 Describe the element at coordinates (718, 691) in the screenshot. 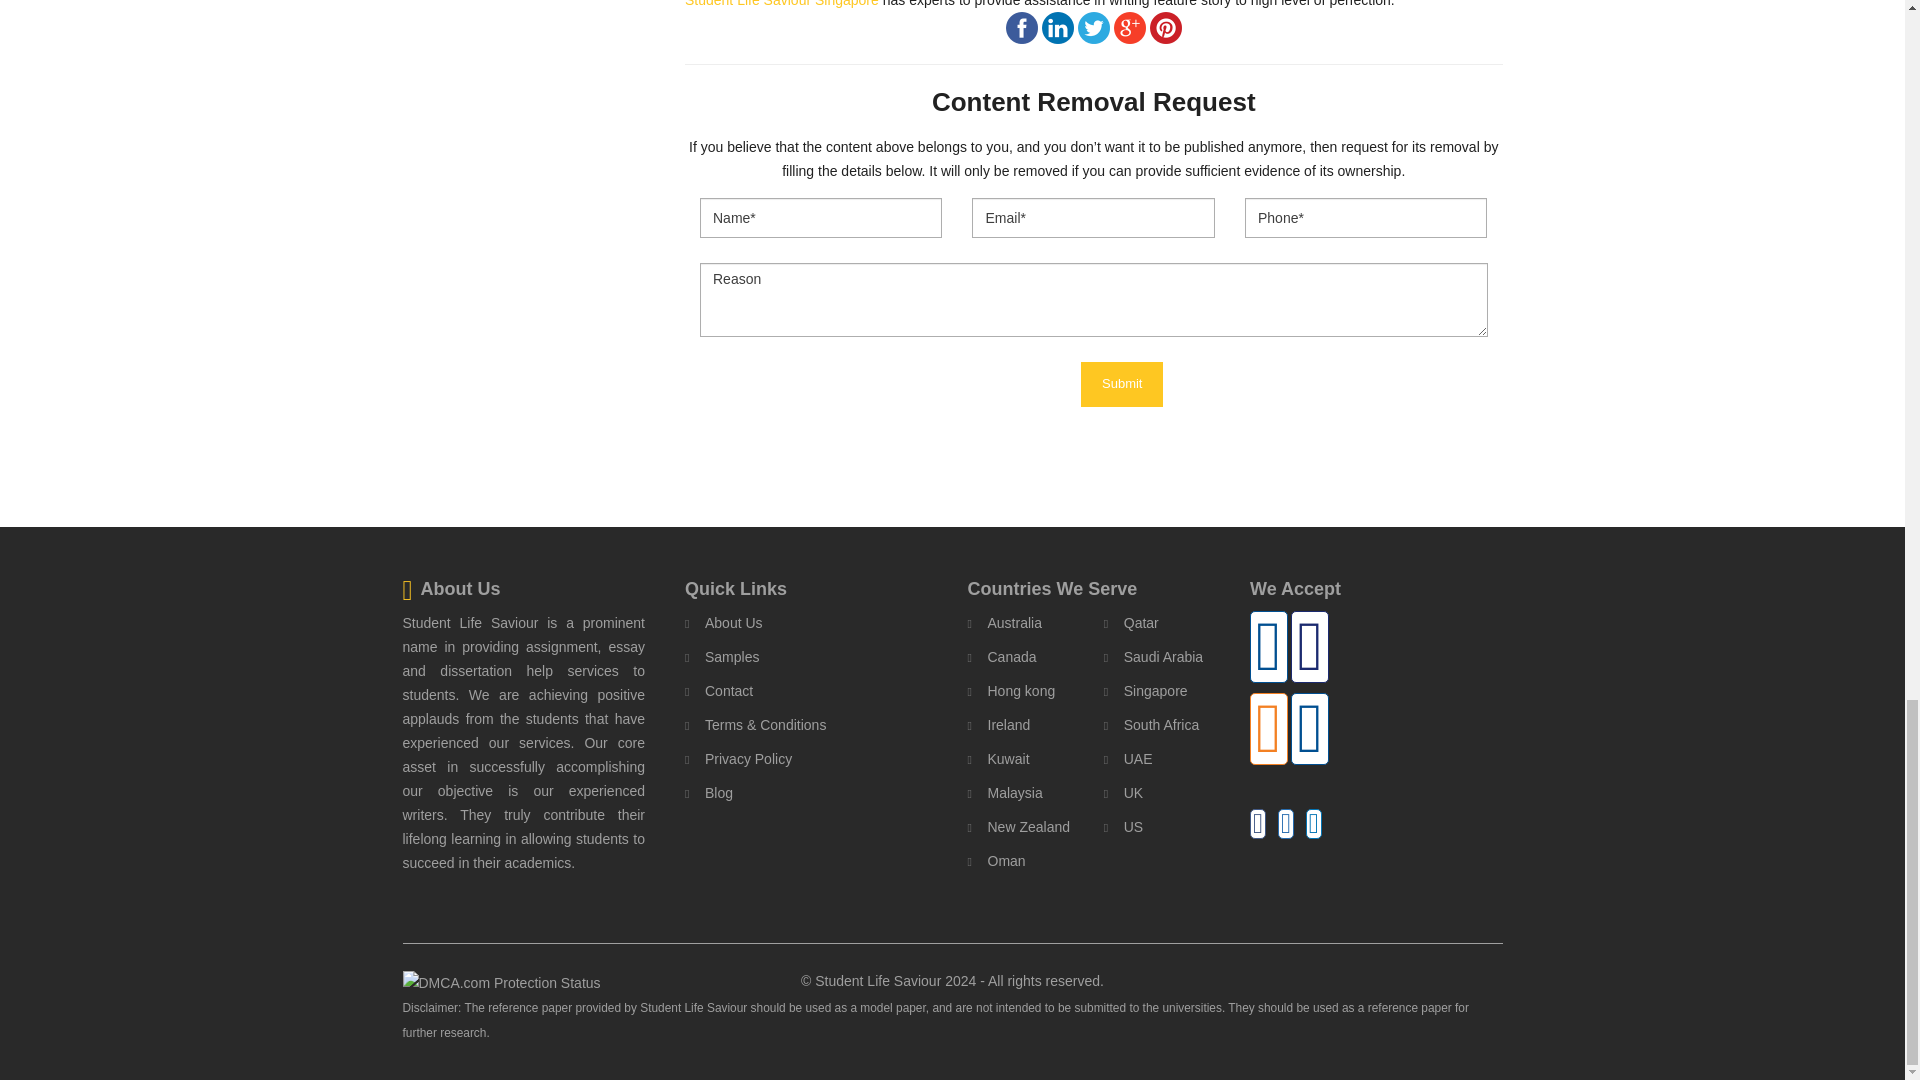

I see `Contact` at that location.